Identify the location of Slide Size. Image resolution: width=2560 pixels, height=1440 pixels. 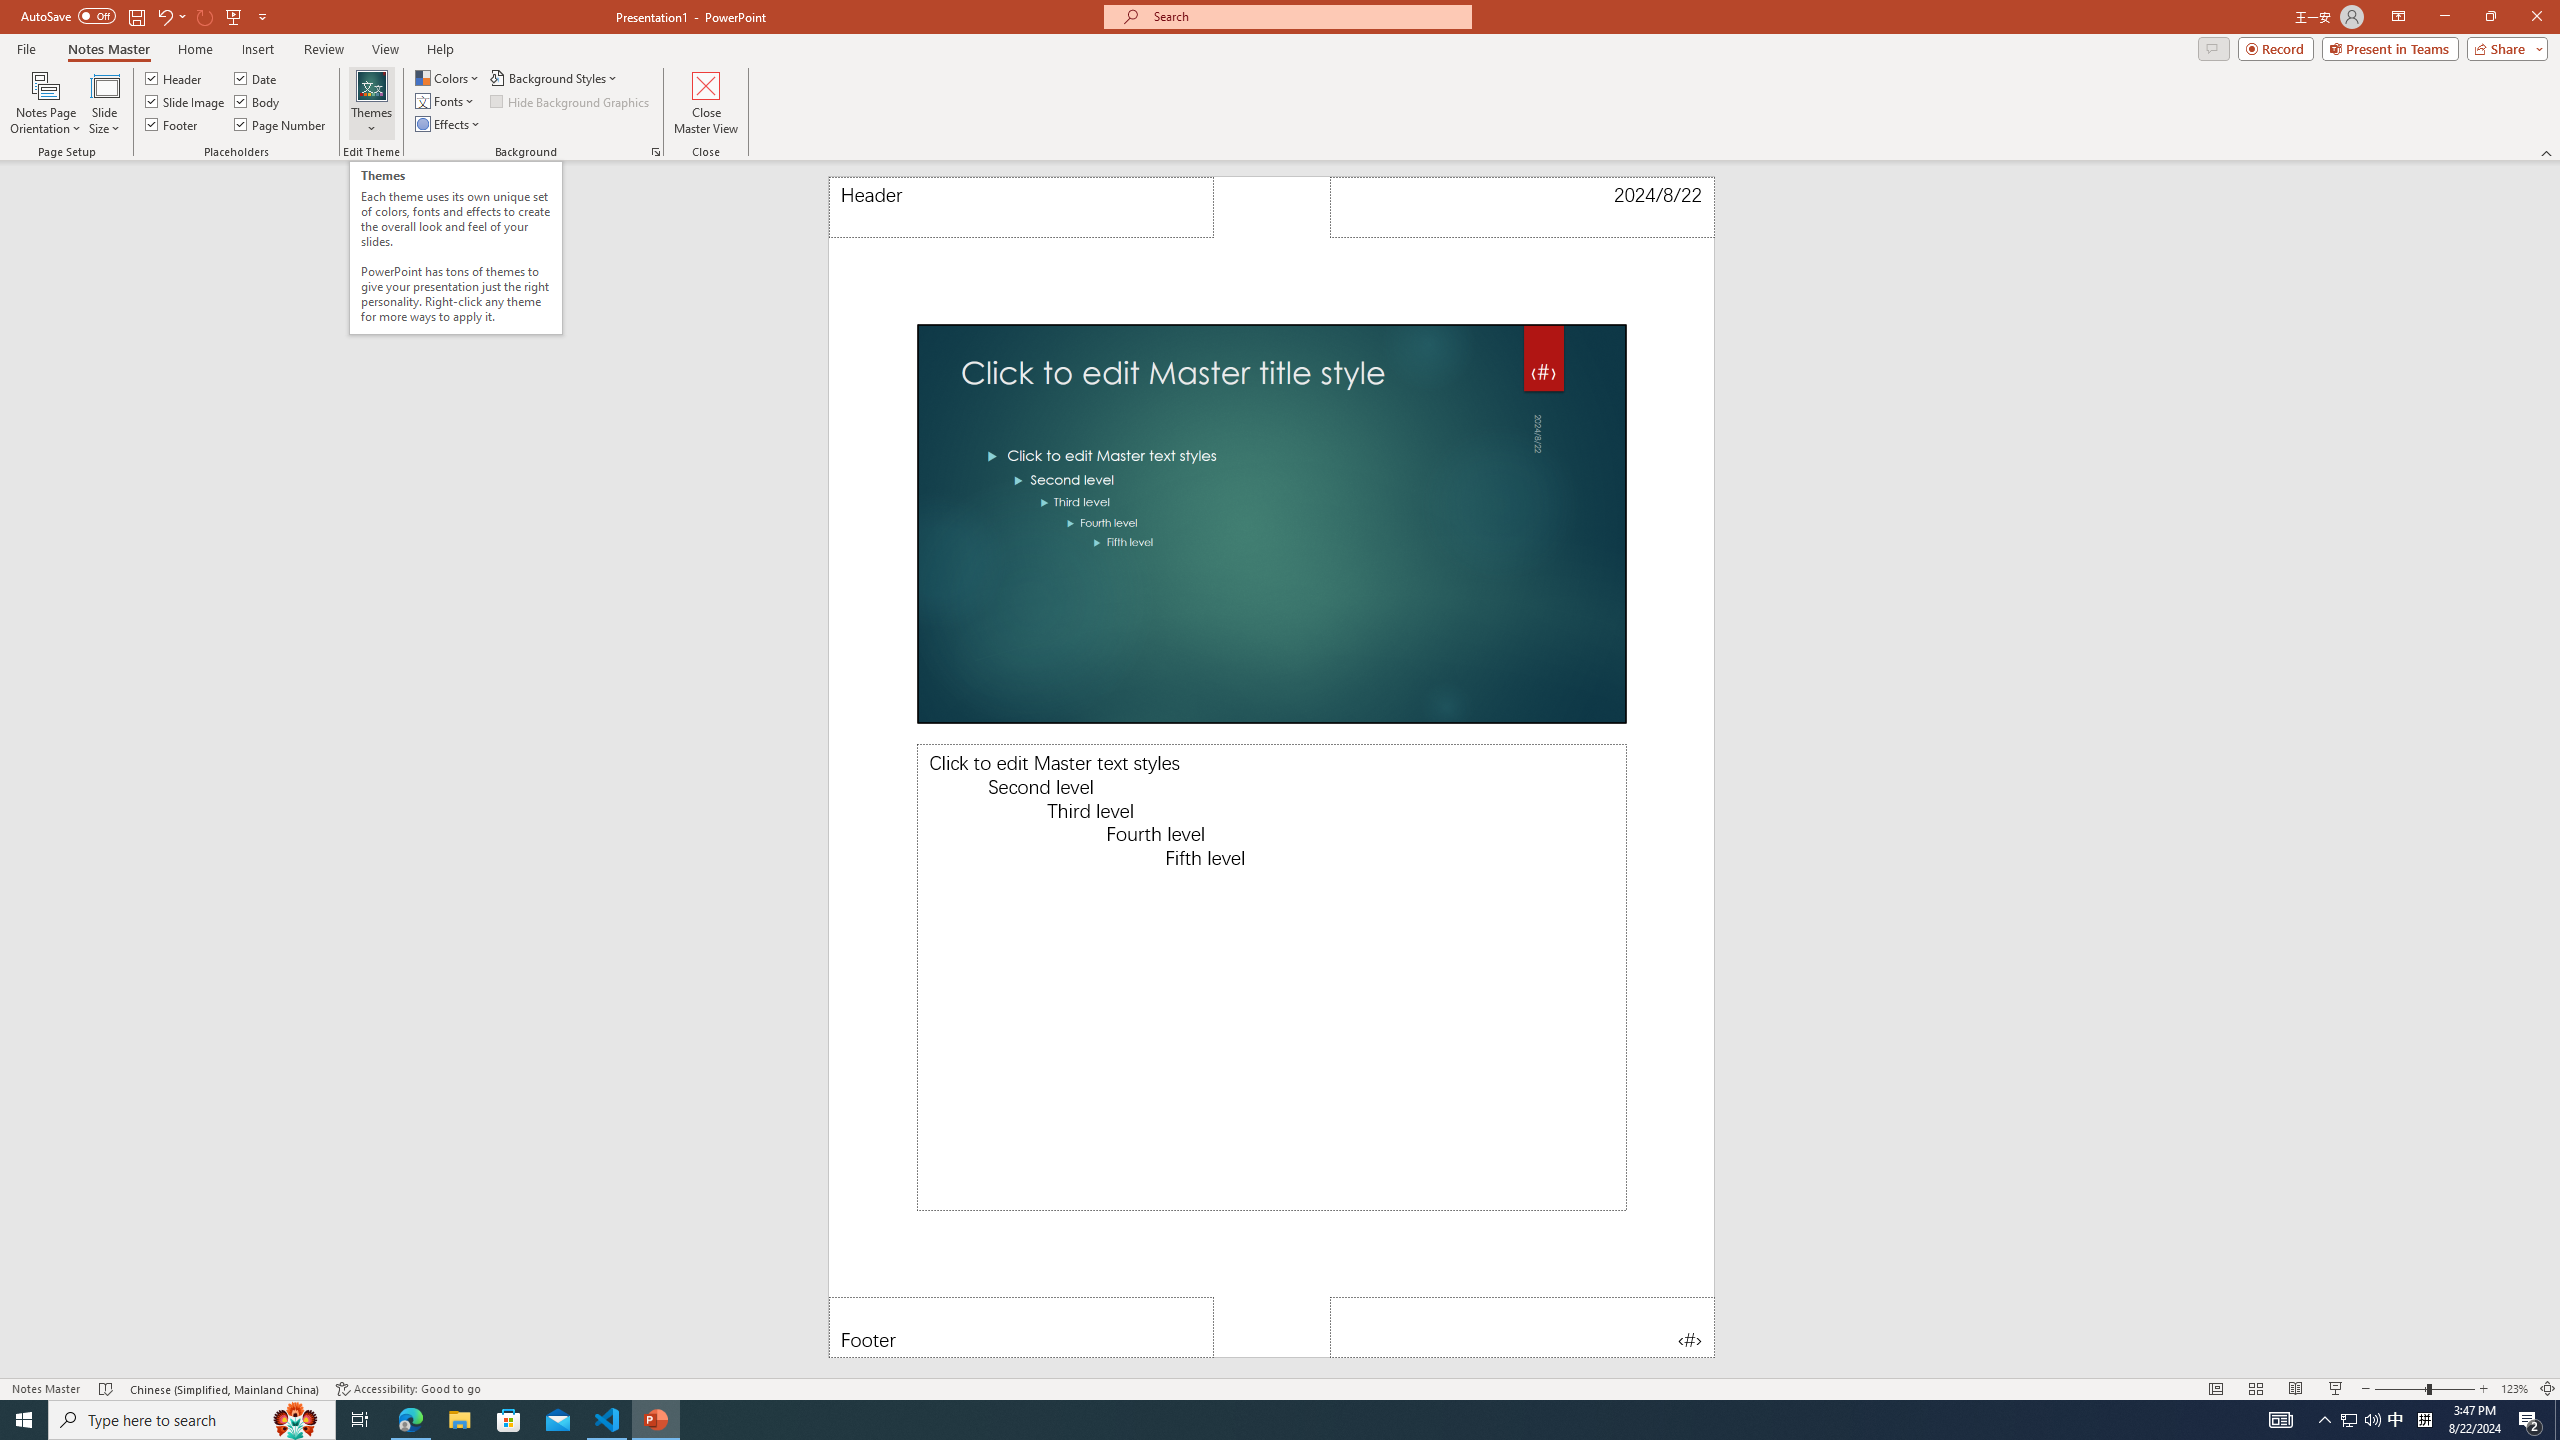
(104, 103).